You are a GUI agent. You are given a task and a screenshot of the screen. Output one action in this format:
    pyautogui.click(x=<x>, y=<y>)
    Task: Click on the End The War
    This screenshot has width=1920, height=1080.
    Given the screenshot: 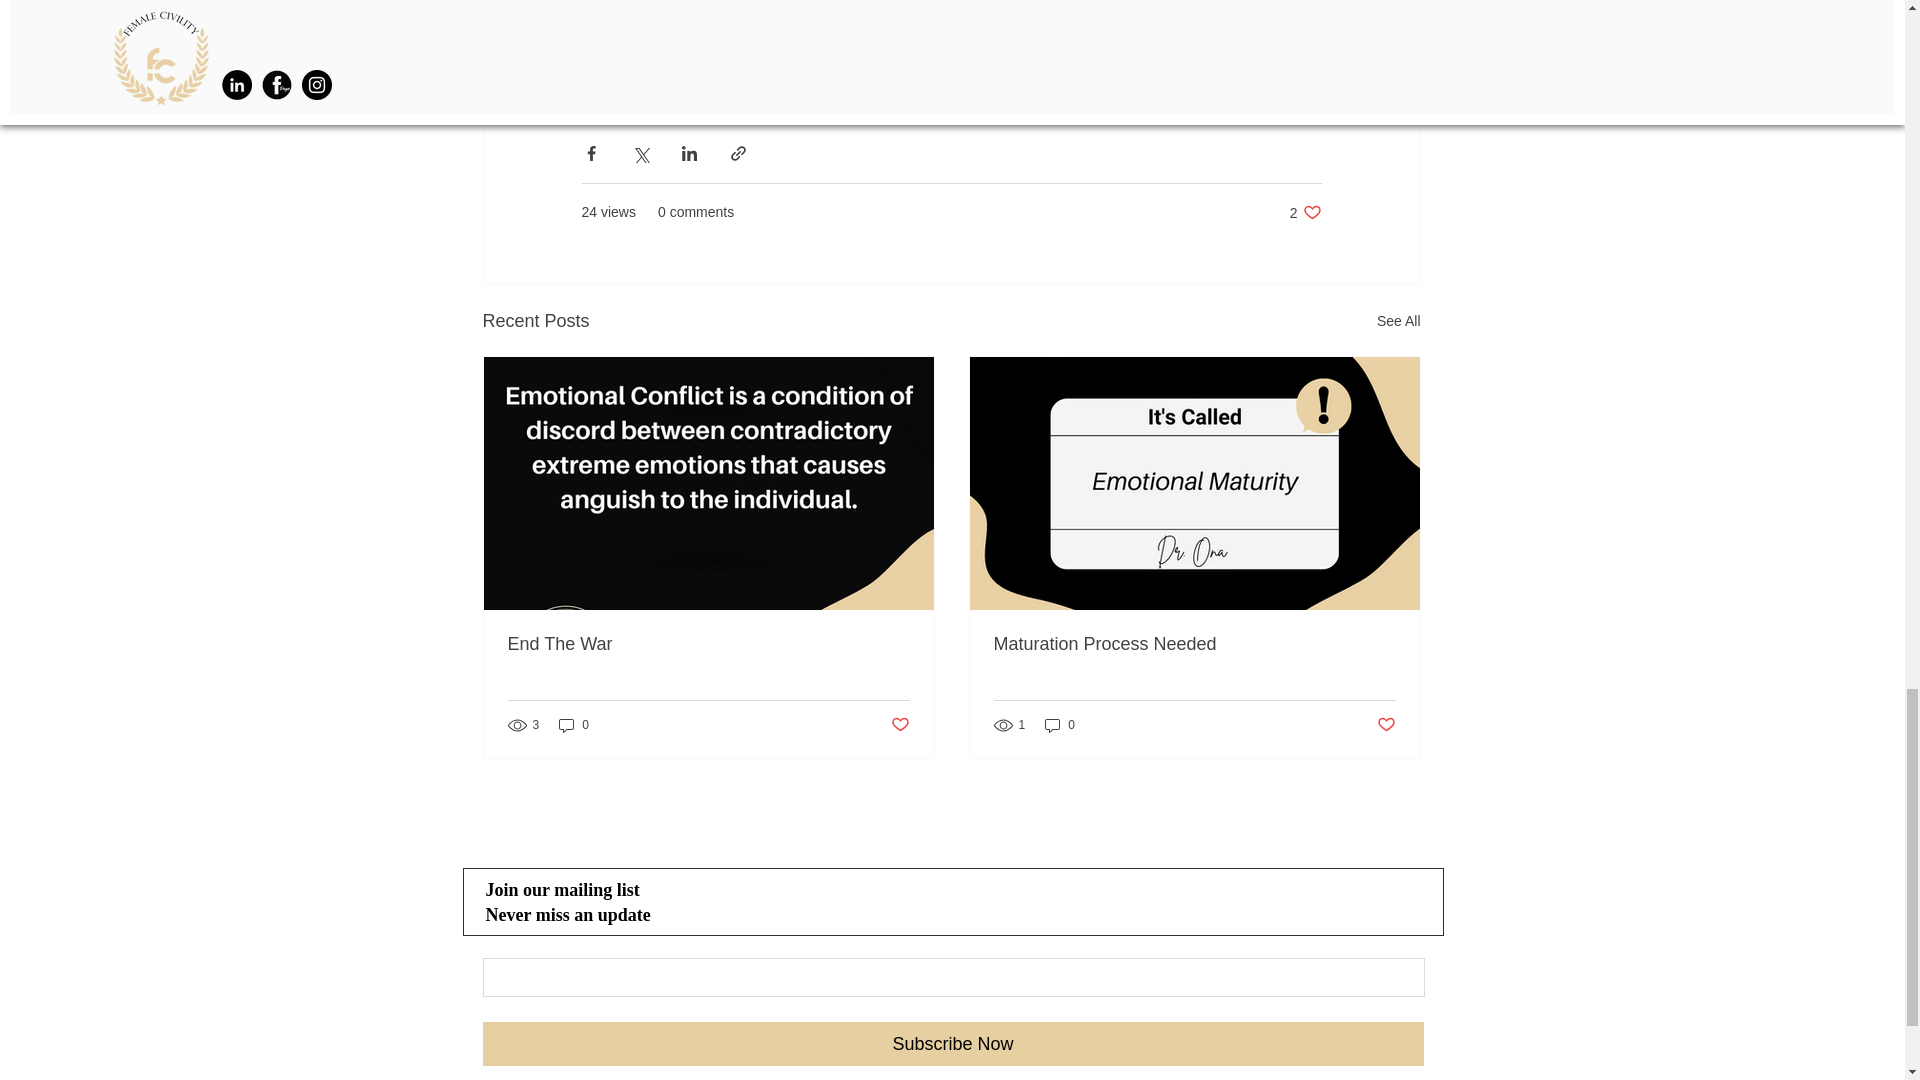 What is the action you would take?
    pyautogui.click(x=899, y=724)
    